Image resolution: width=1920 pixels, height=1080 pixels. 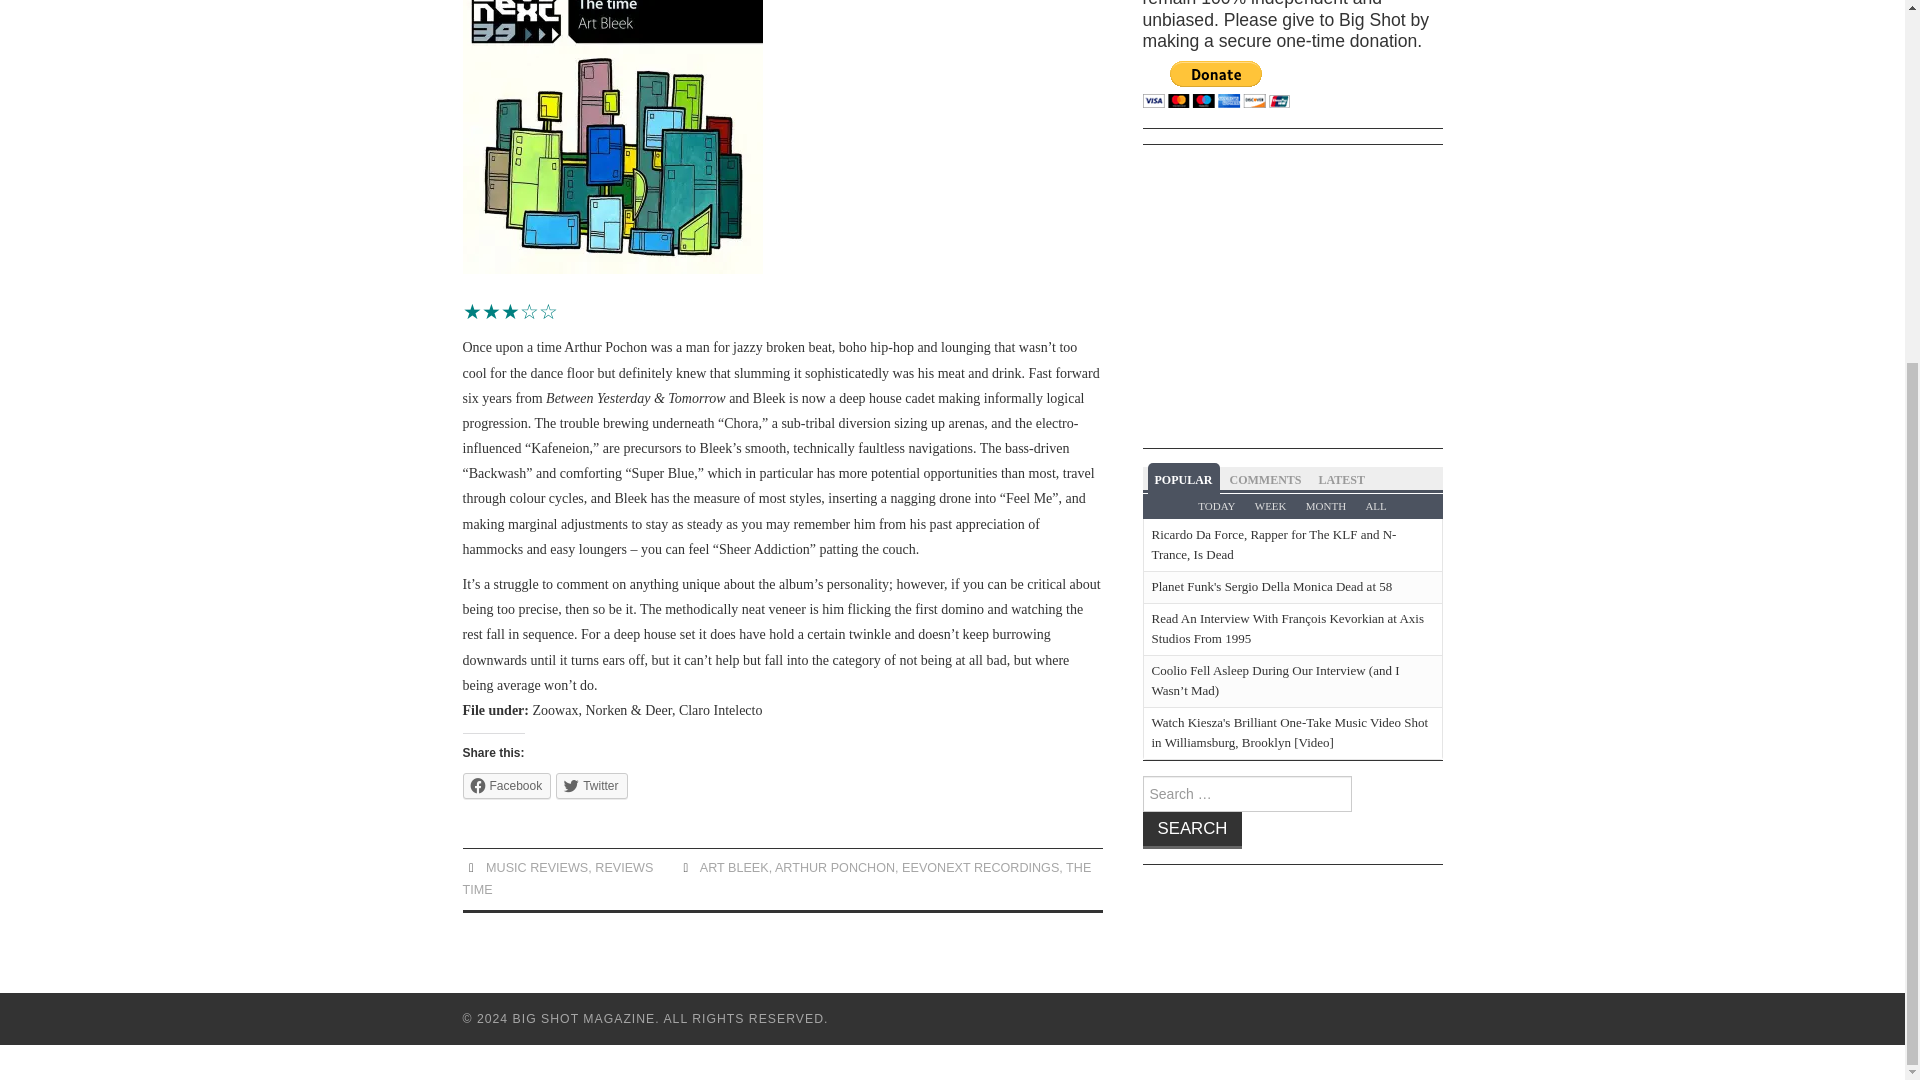 I want to click on THE TIME, so click(x=776, y=878).